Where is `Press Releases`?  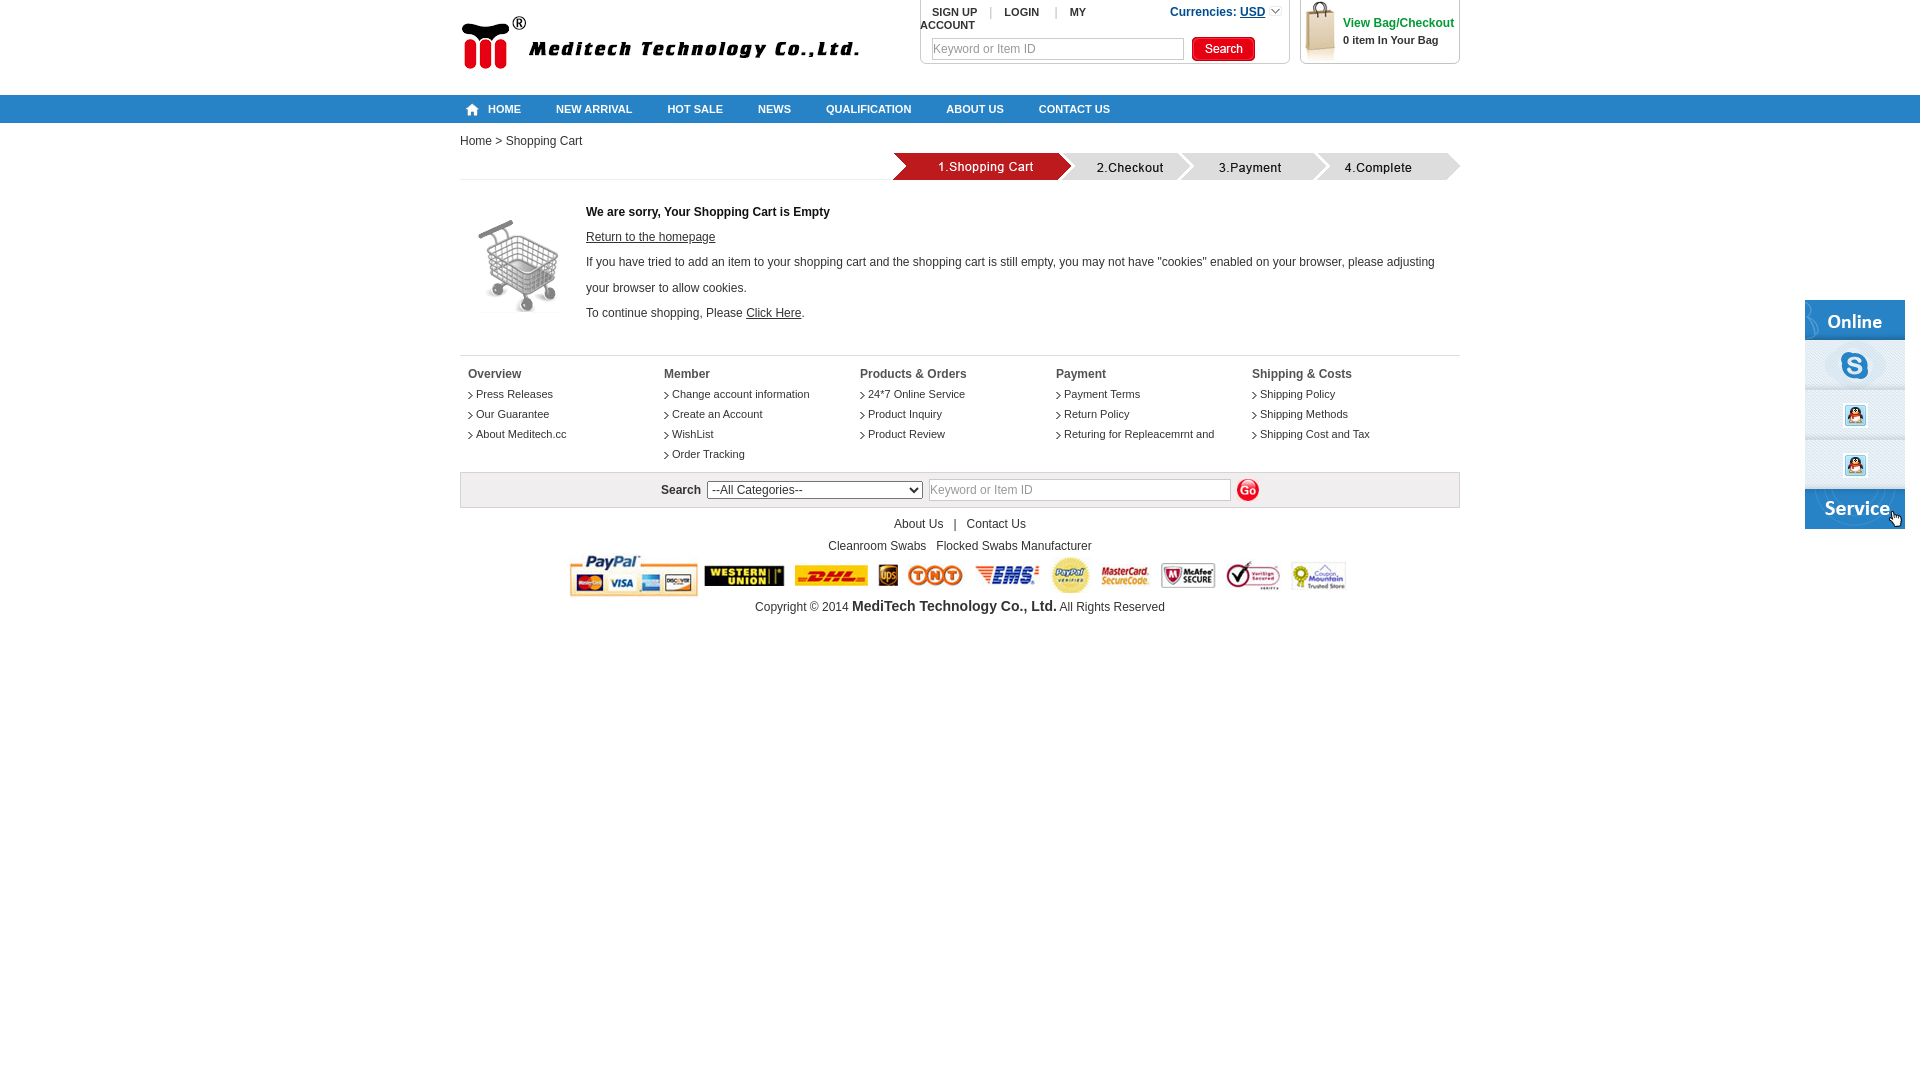 Press Releases is located at coordinates (514, 394).